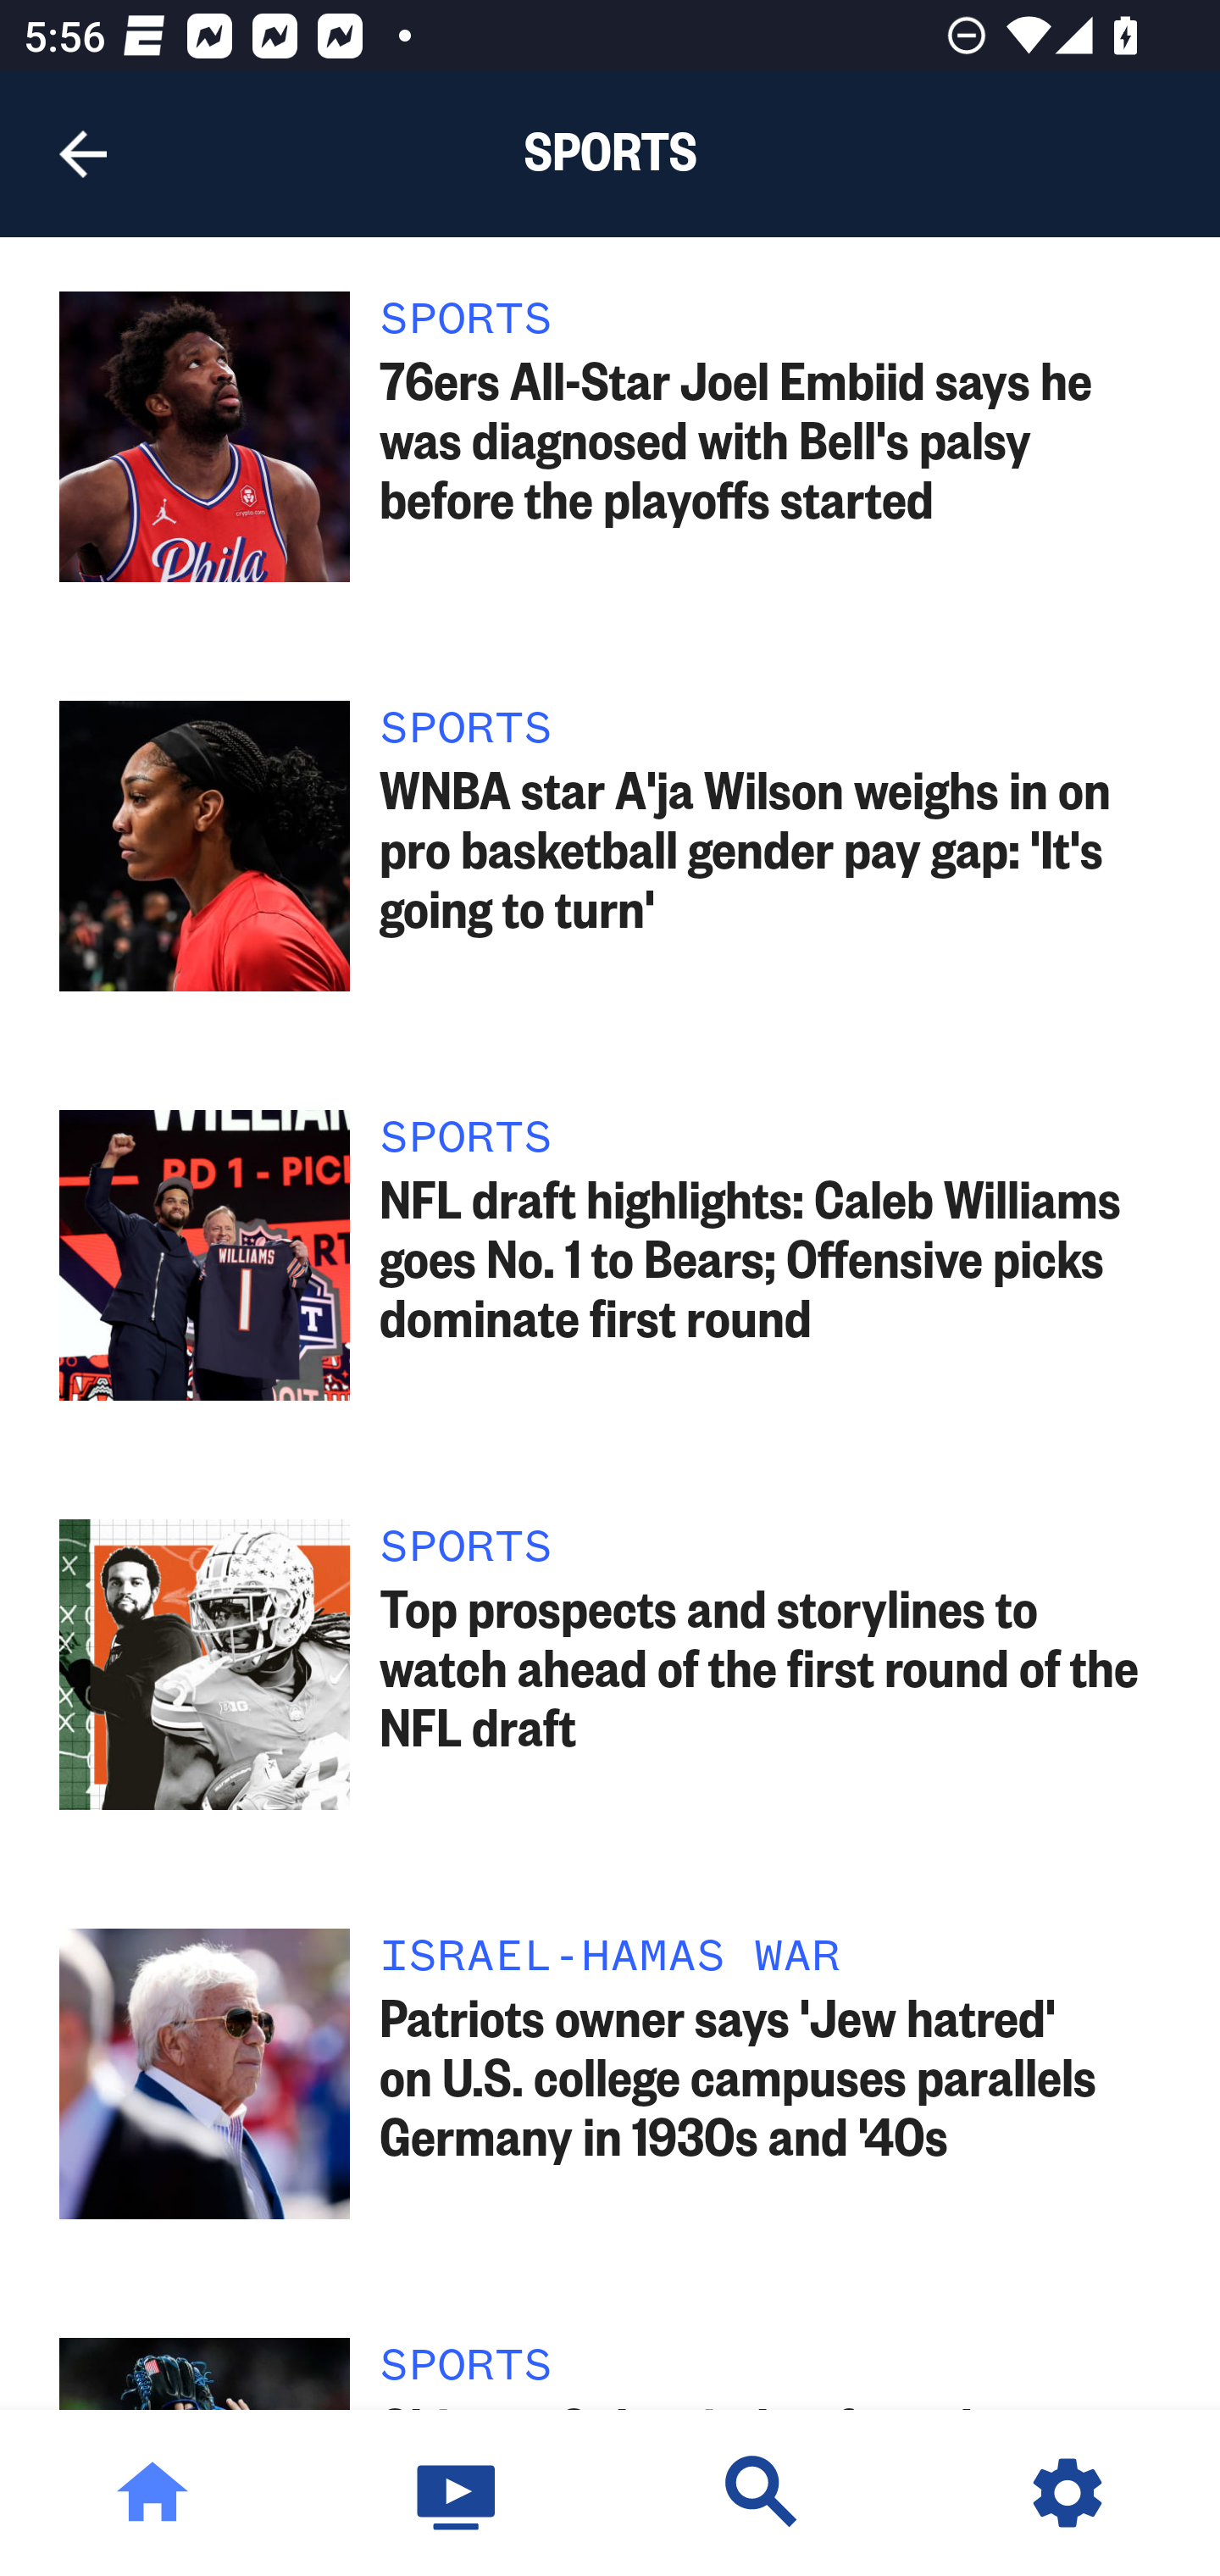  Describe the element at coordinates (457, 2493) in the screenshot. I see `Watch` at that location.